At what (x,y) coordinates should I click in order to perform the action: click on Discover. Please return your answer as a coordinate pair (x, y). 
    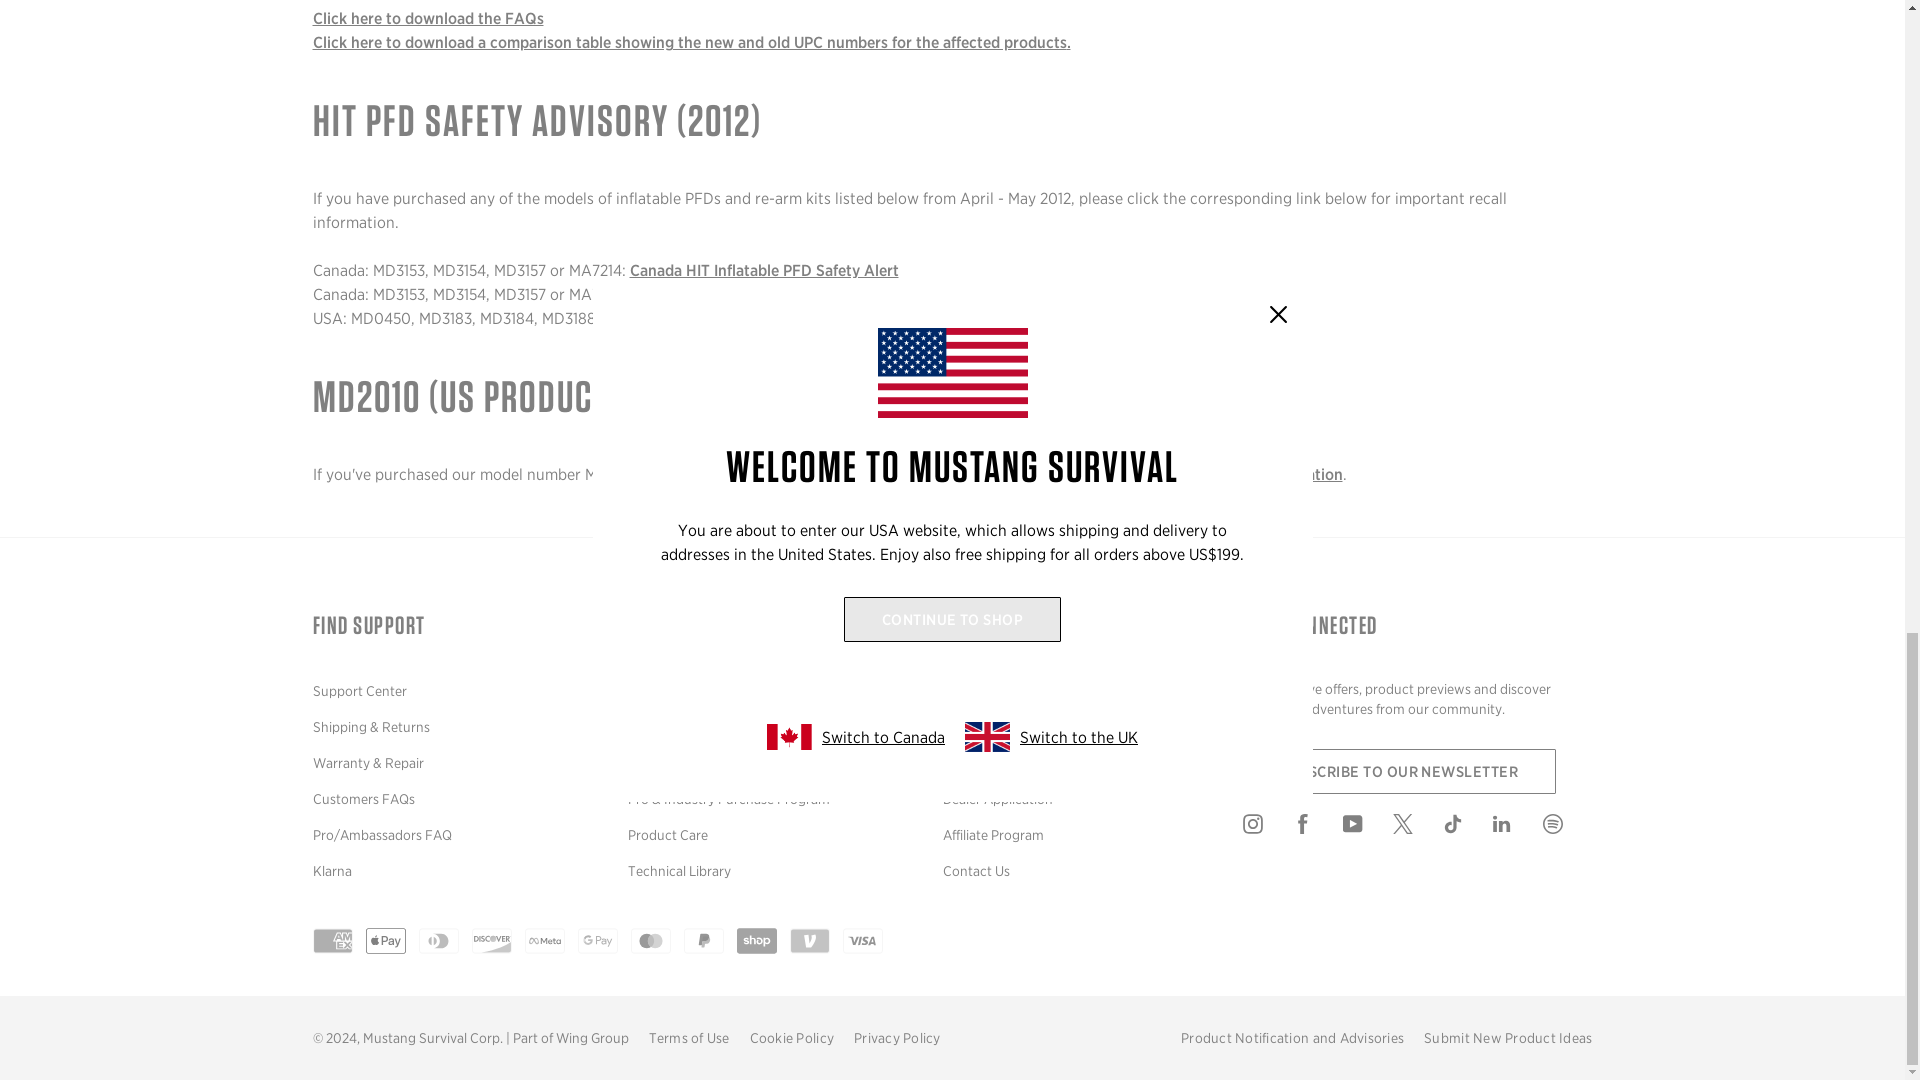
    Looking at the image, I should click on (492, 941).